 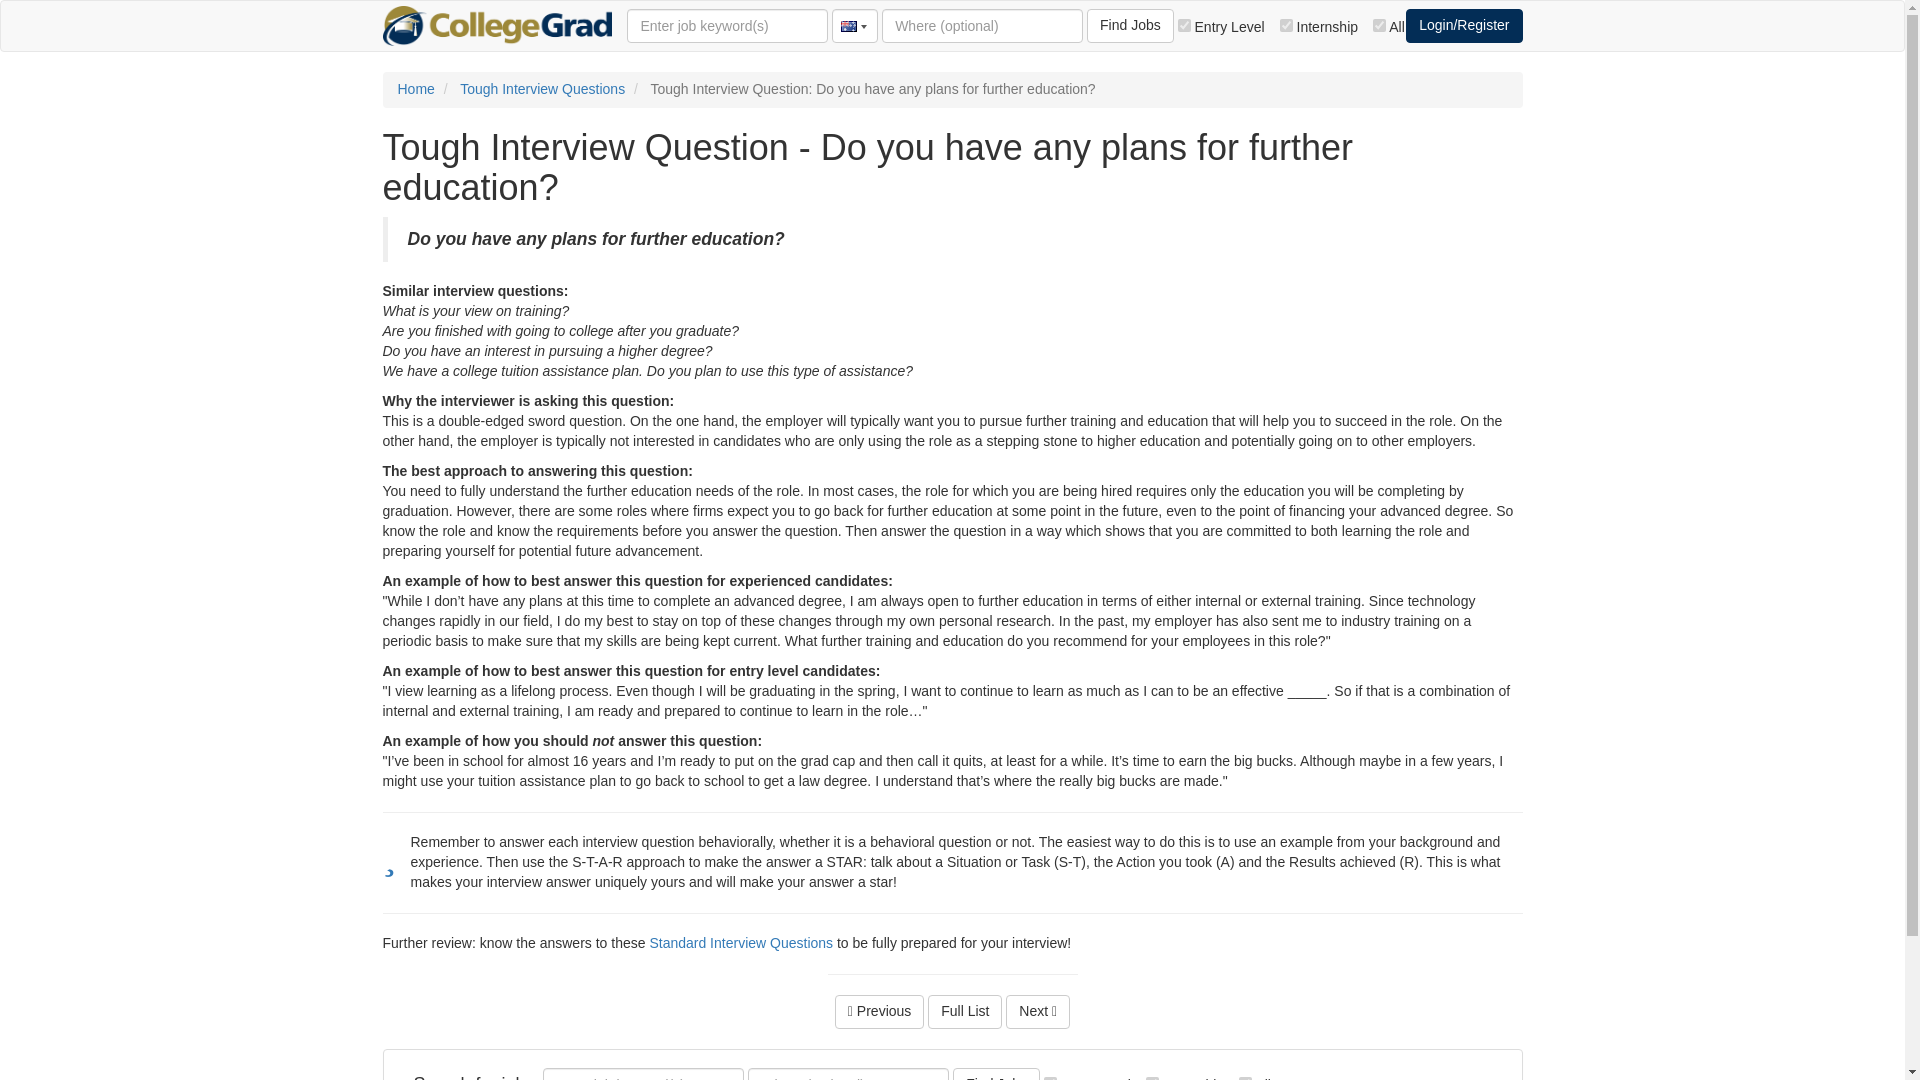 I want to click on Full List, so click(x=964, y=1012).